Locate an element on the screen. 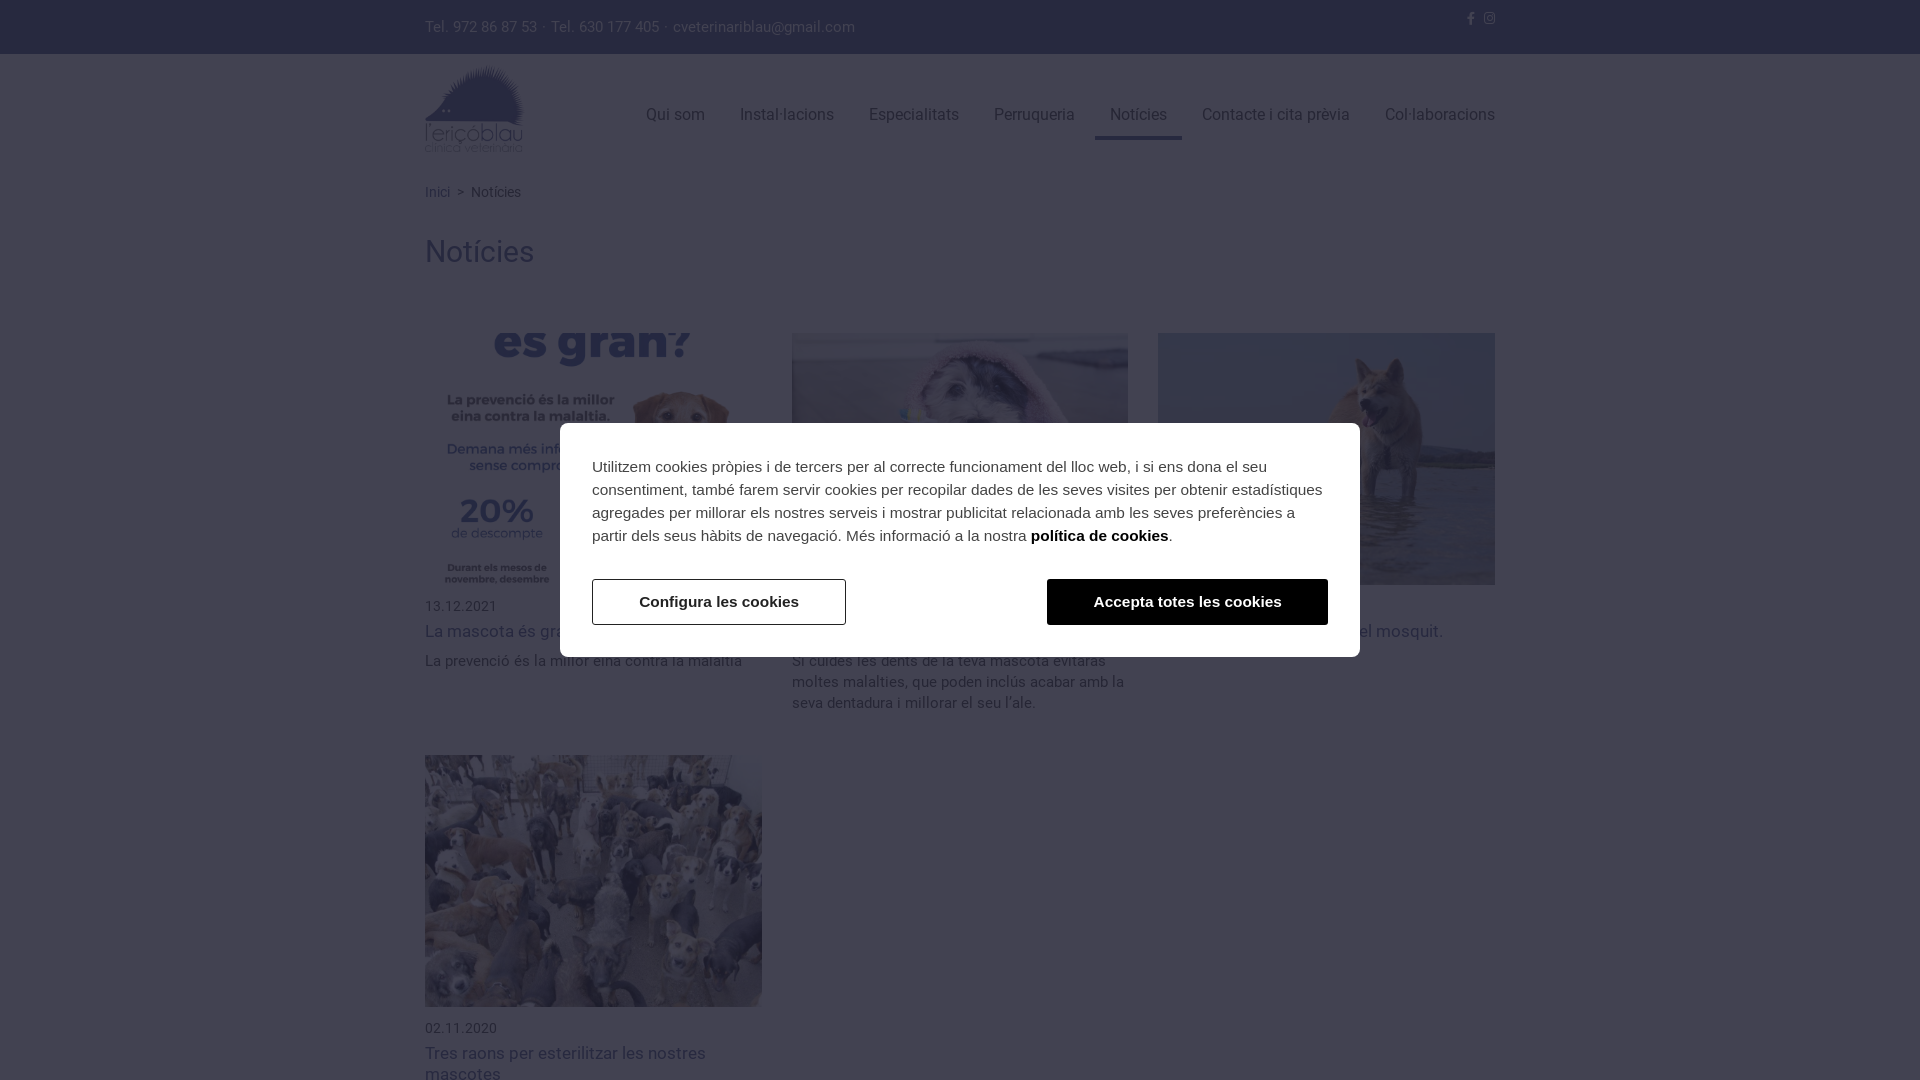 Image resolution: width=1920 pixels, height=1080 pixels. Qui som is located at coordinates (676, 117).